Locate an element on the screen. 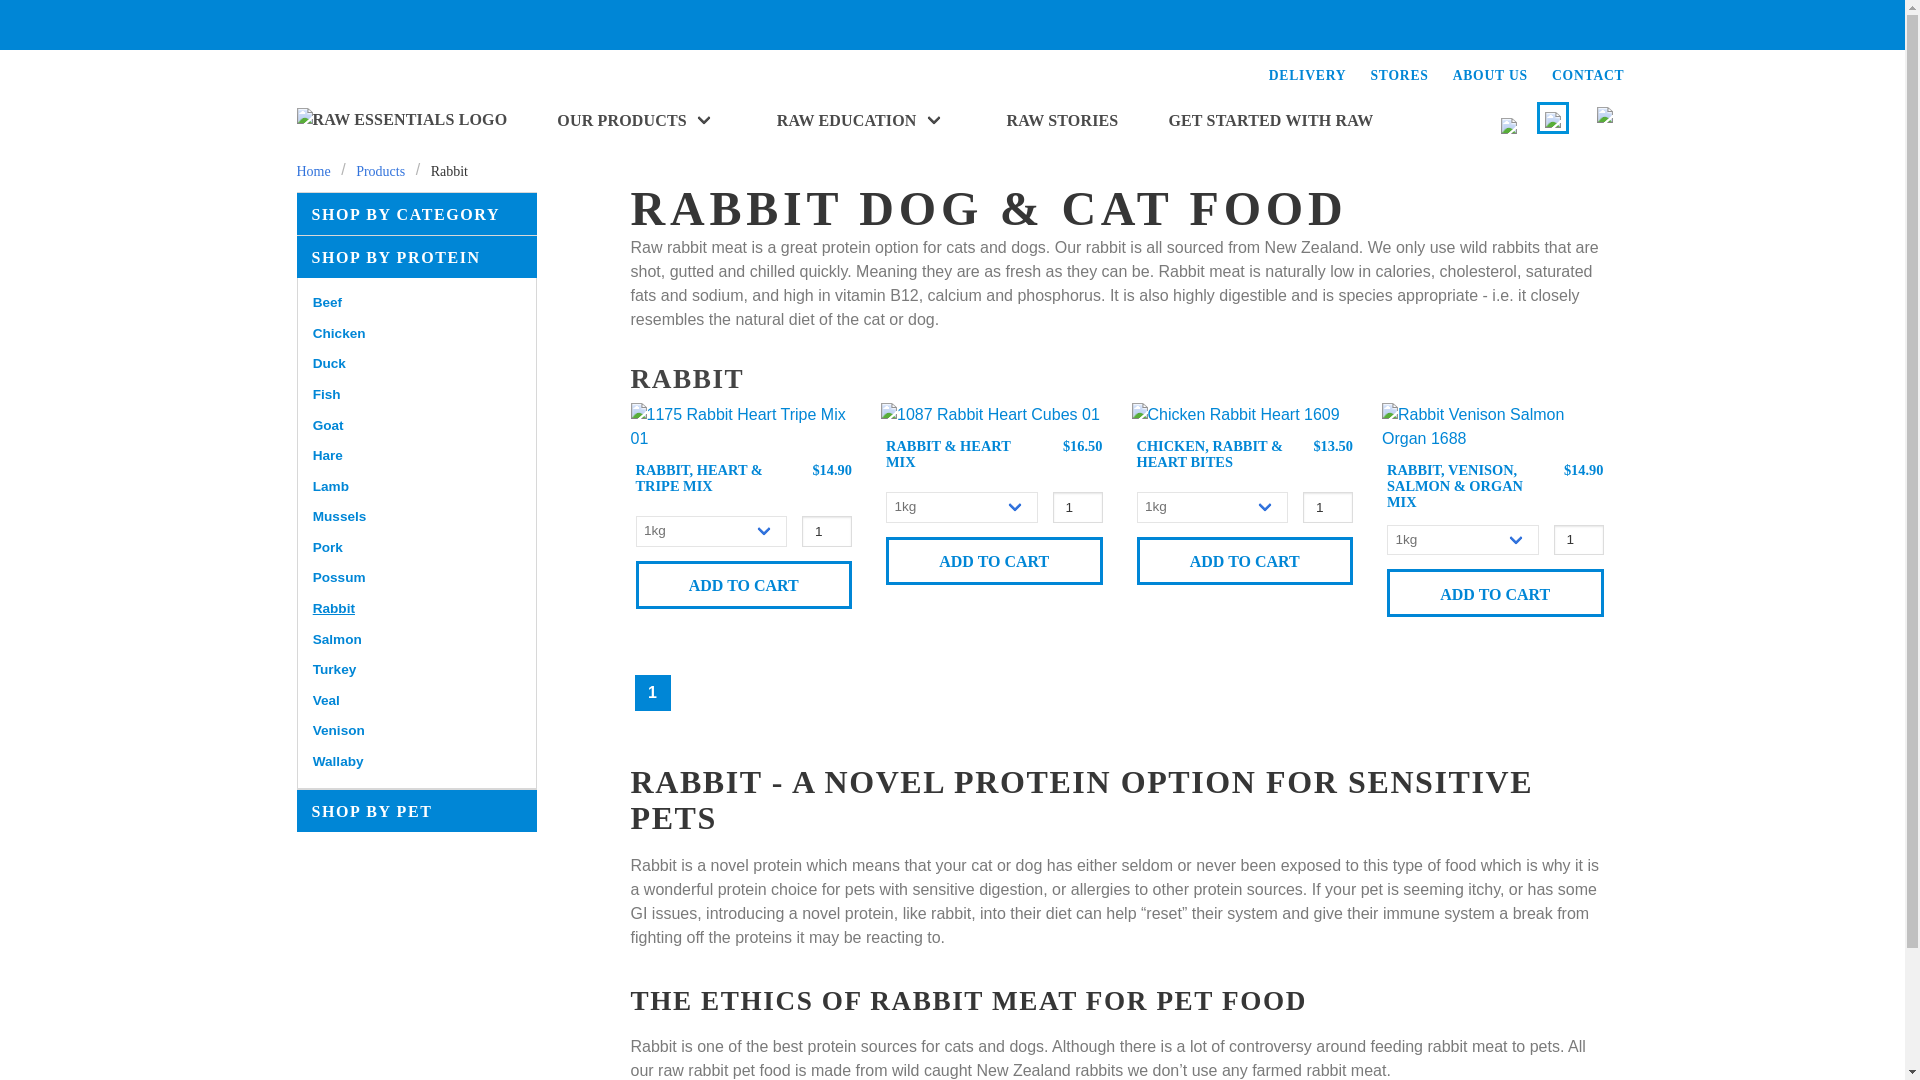  1087 Rabbit Heart Cubes 01 is located at coordinates (990, 414).